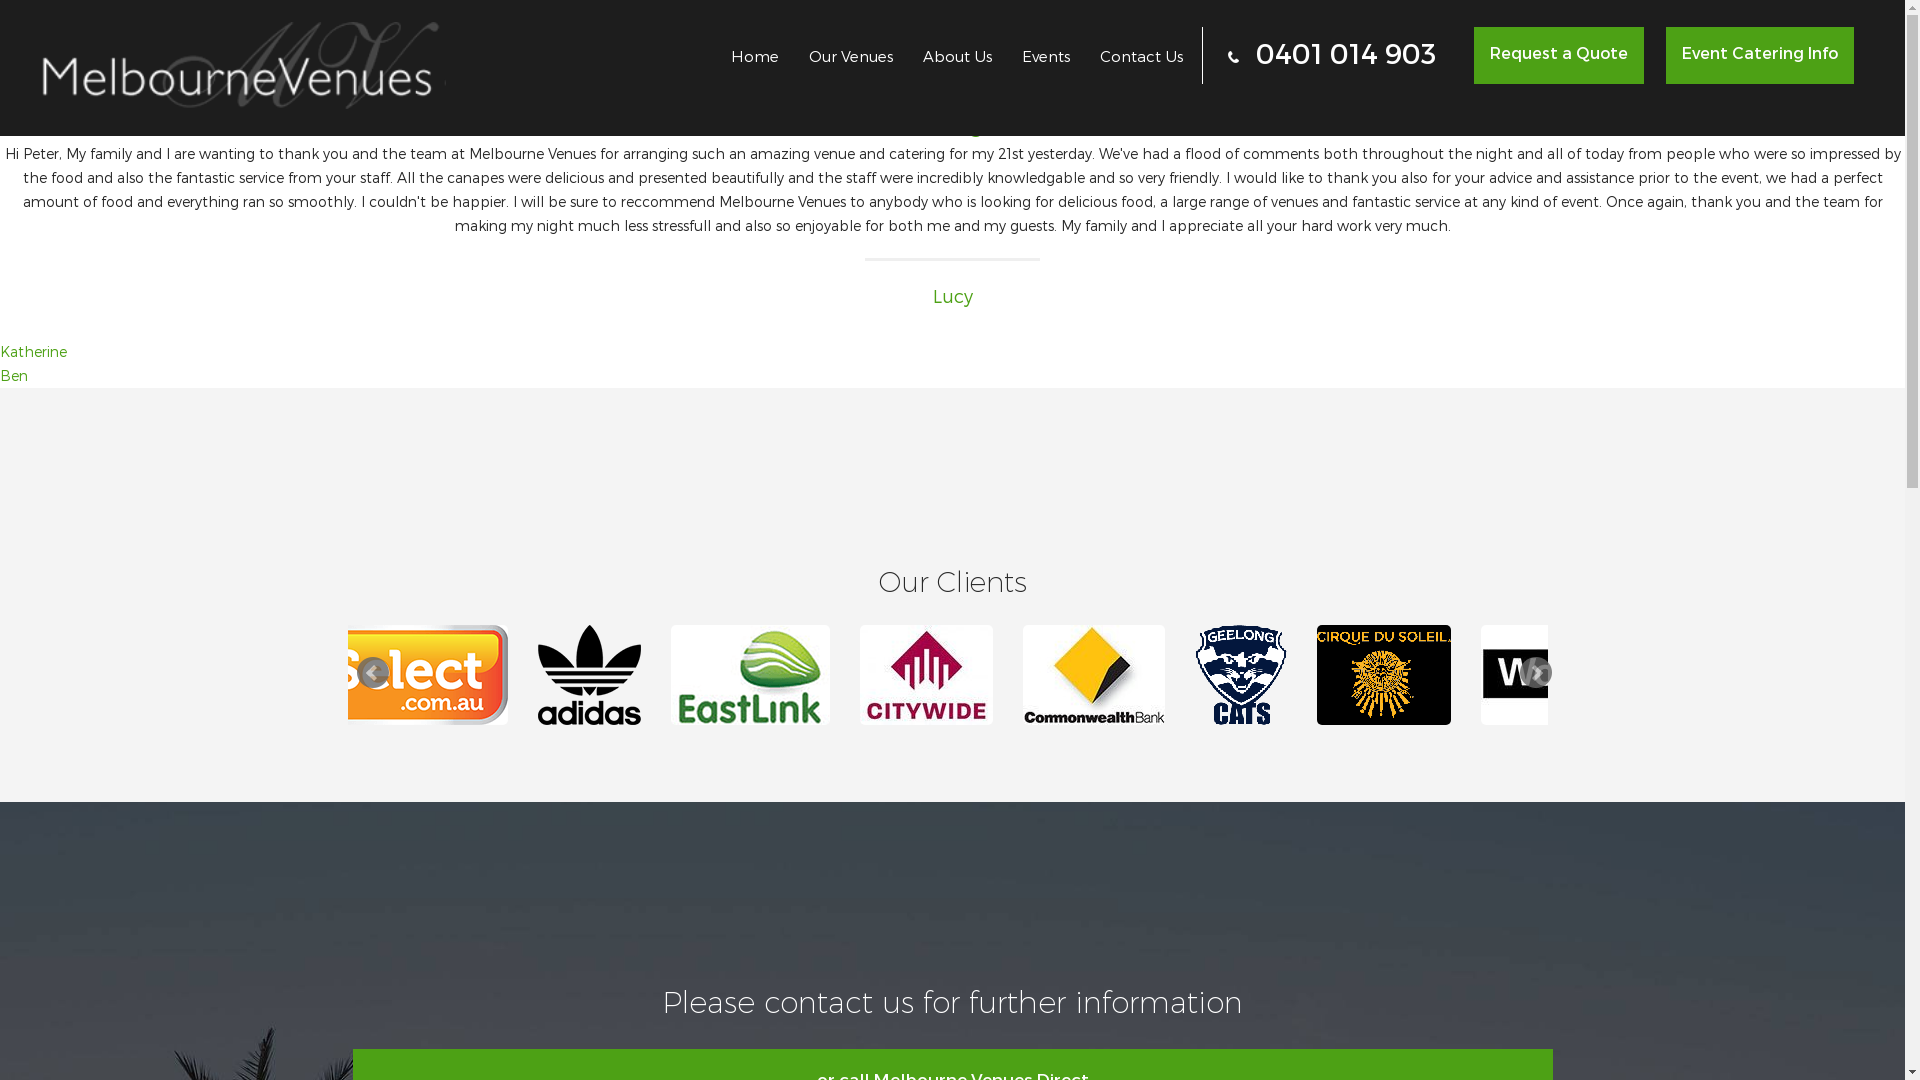 The height and width of the screenshot is (1080, 1920). Describe the element at coordinates (958, 55) in the screenshot. I see `About Us` at that location.